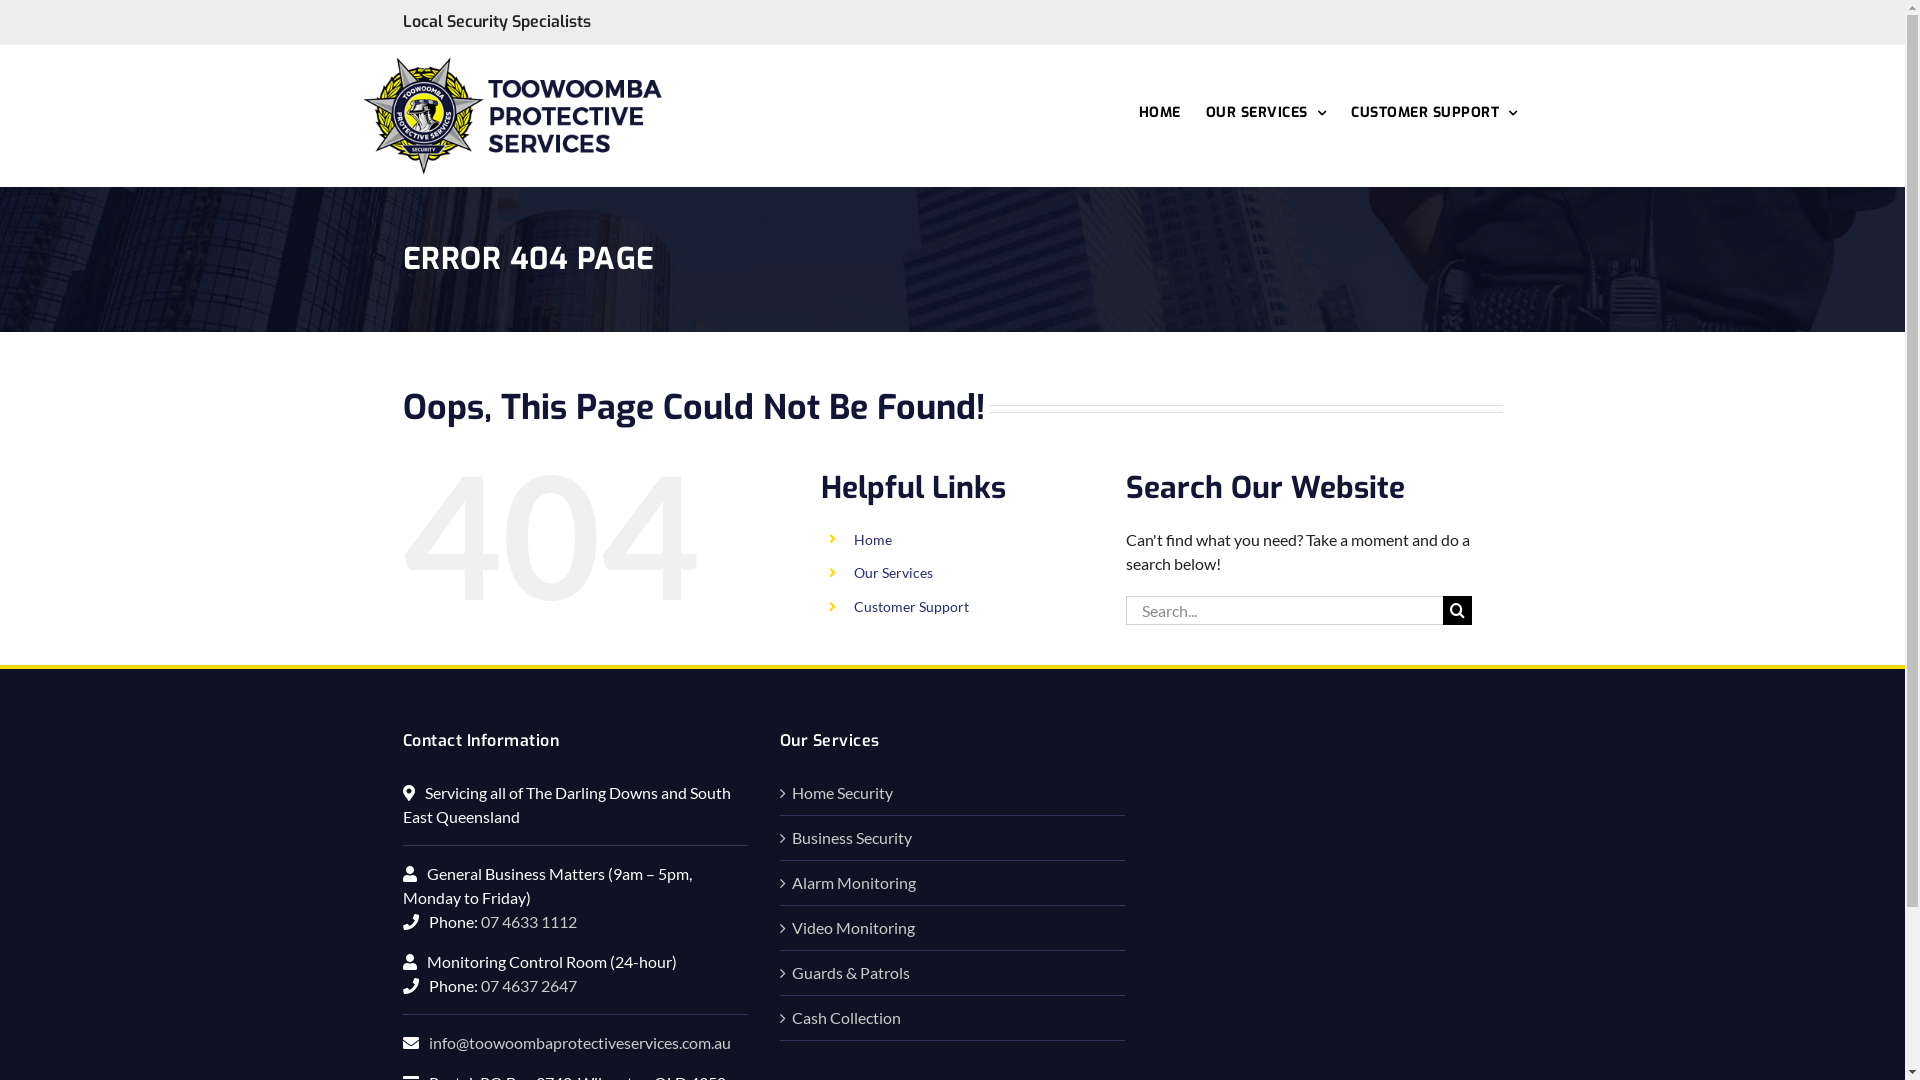 The image size is (1920, 1080). I want to click on Customer Support, so click(911, 606).